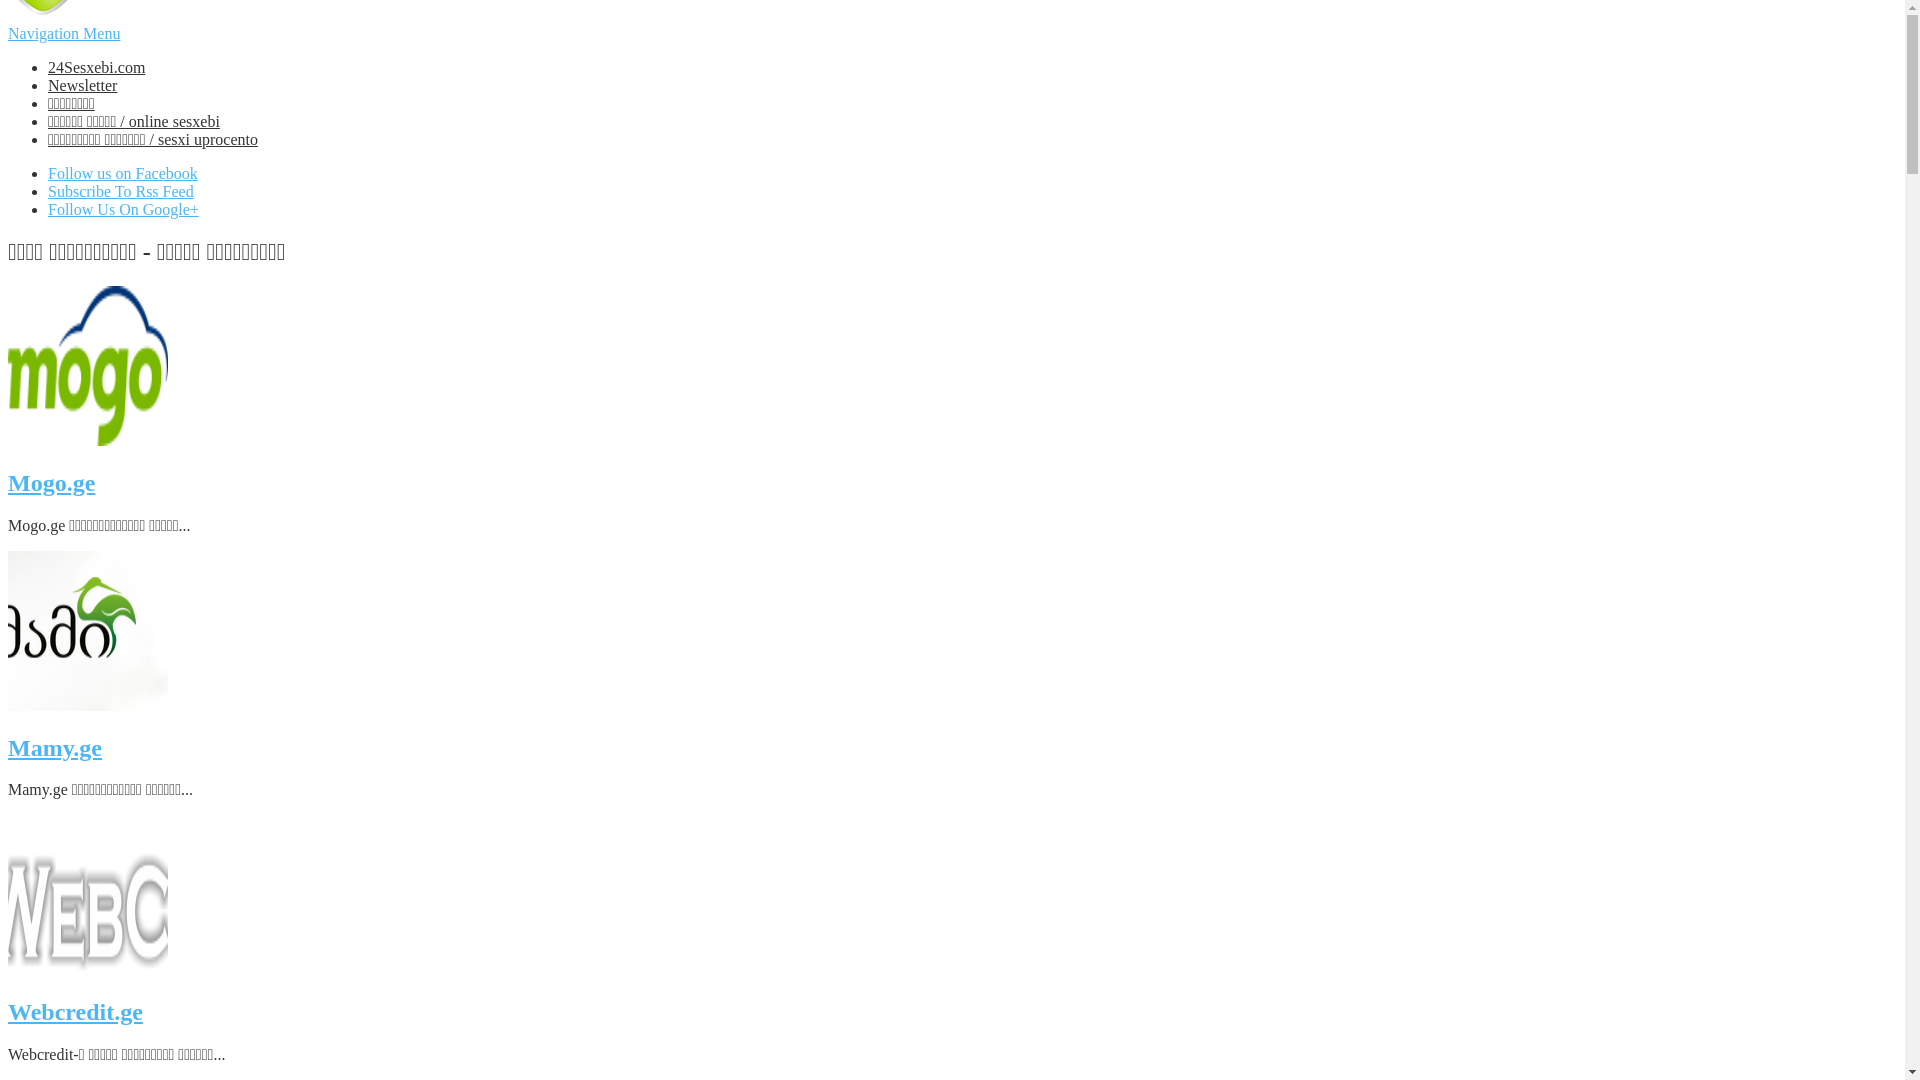 This screenshot has width=1920, height=1080. Describe the element at coordinates (52, 483) in the screenshot. I see `Mogo.ge` at that location.